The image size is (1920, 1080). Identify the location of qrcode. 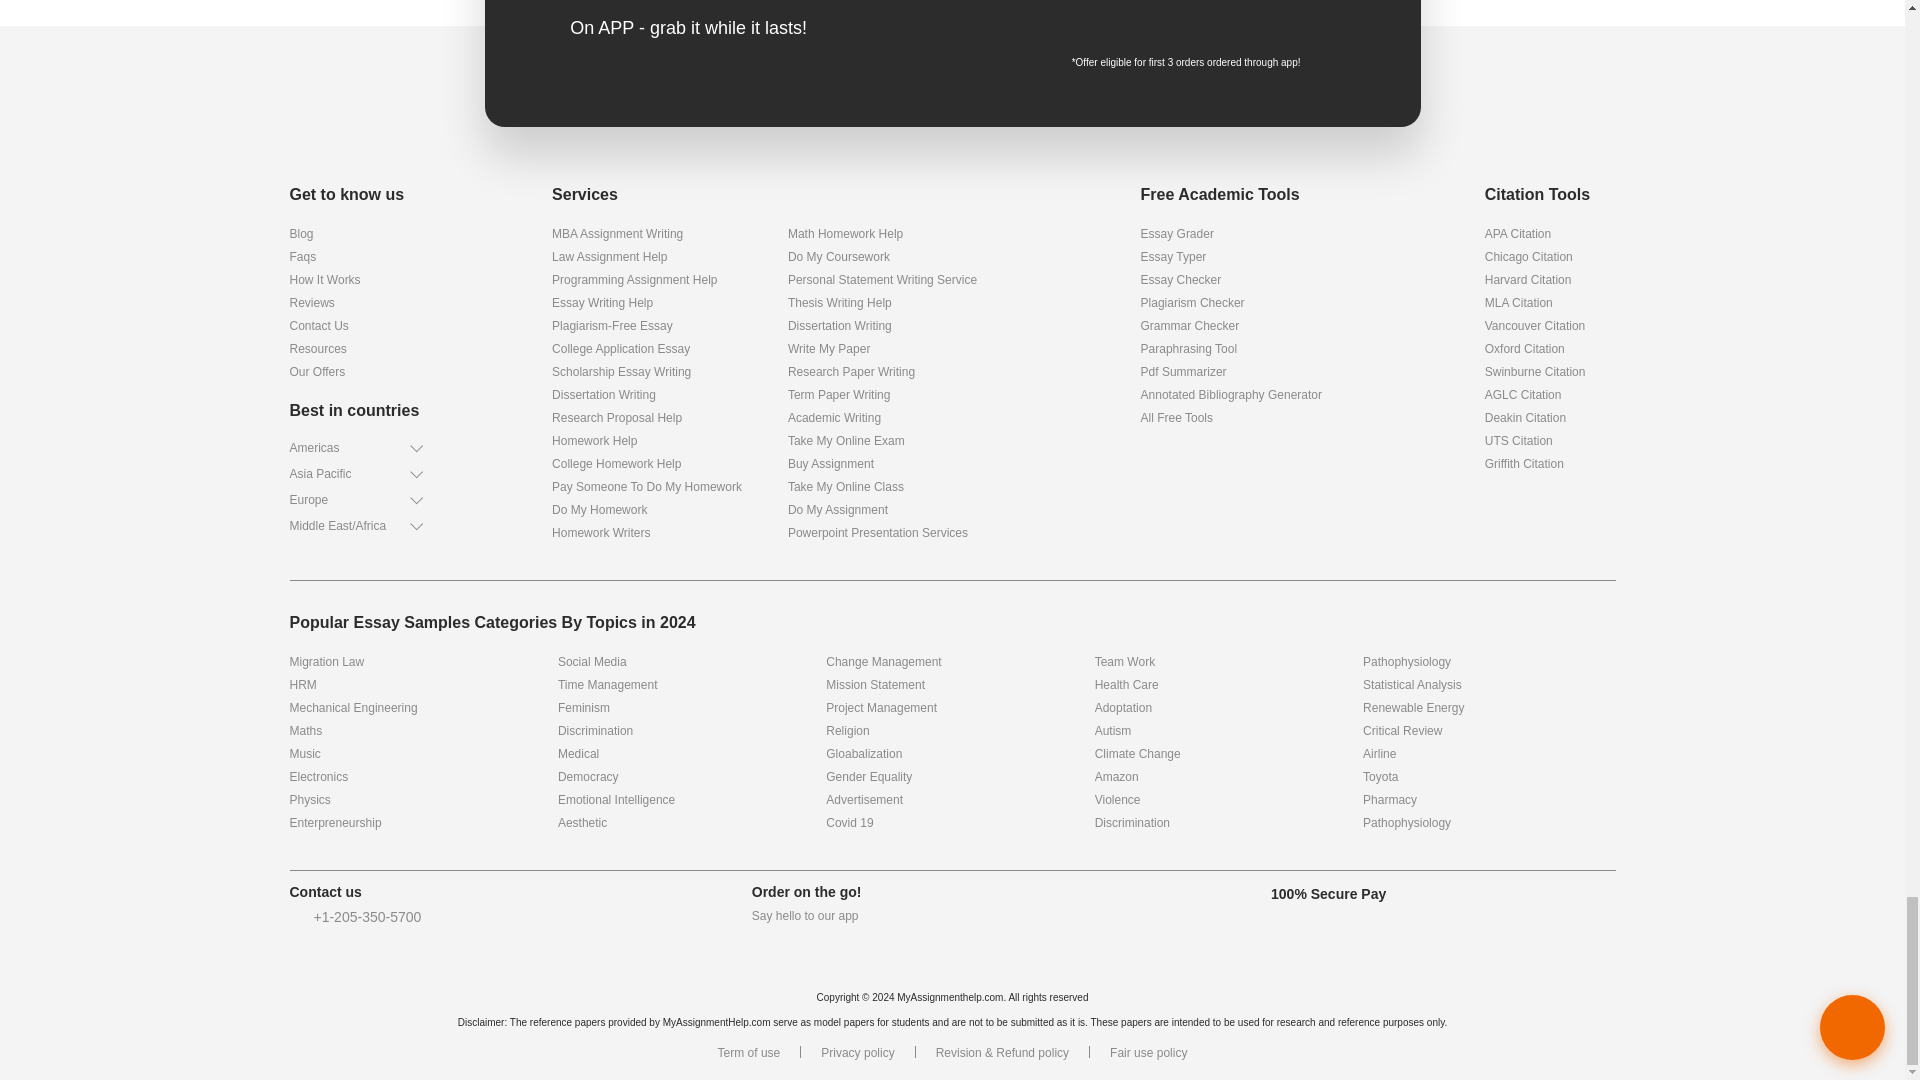
(1284, 22).